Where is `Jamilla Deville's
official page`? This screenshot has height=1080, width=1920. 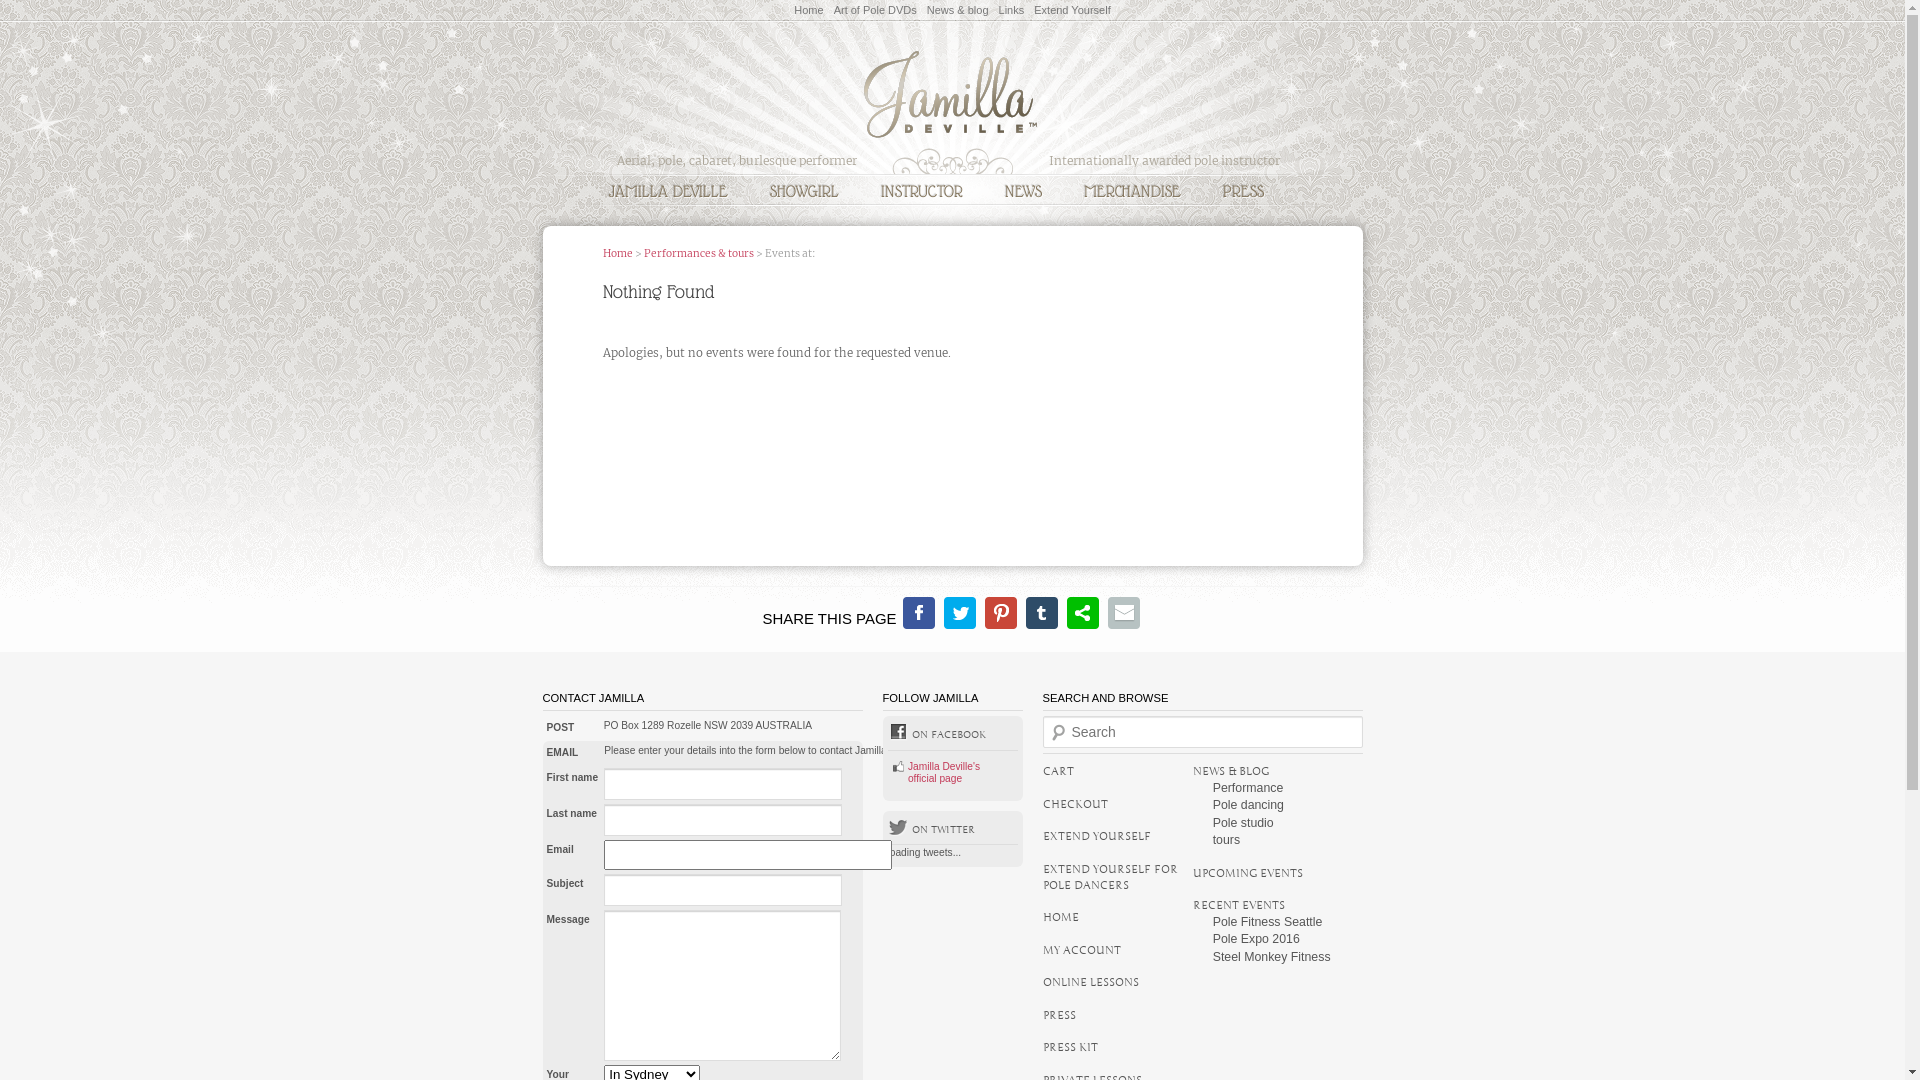 Jamilla Deville's
official page is located at coordinates (944, 772).